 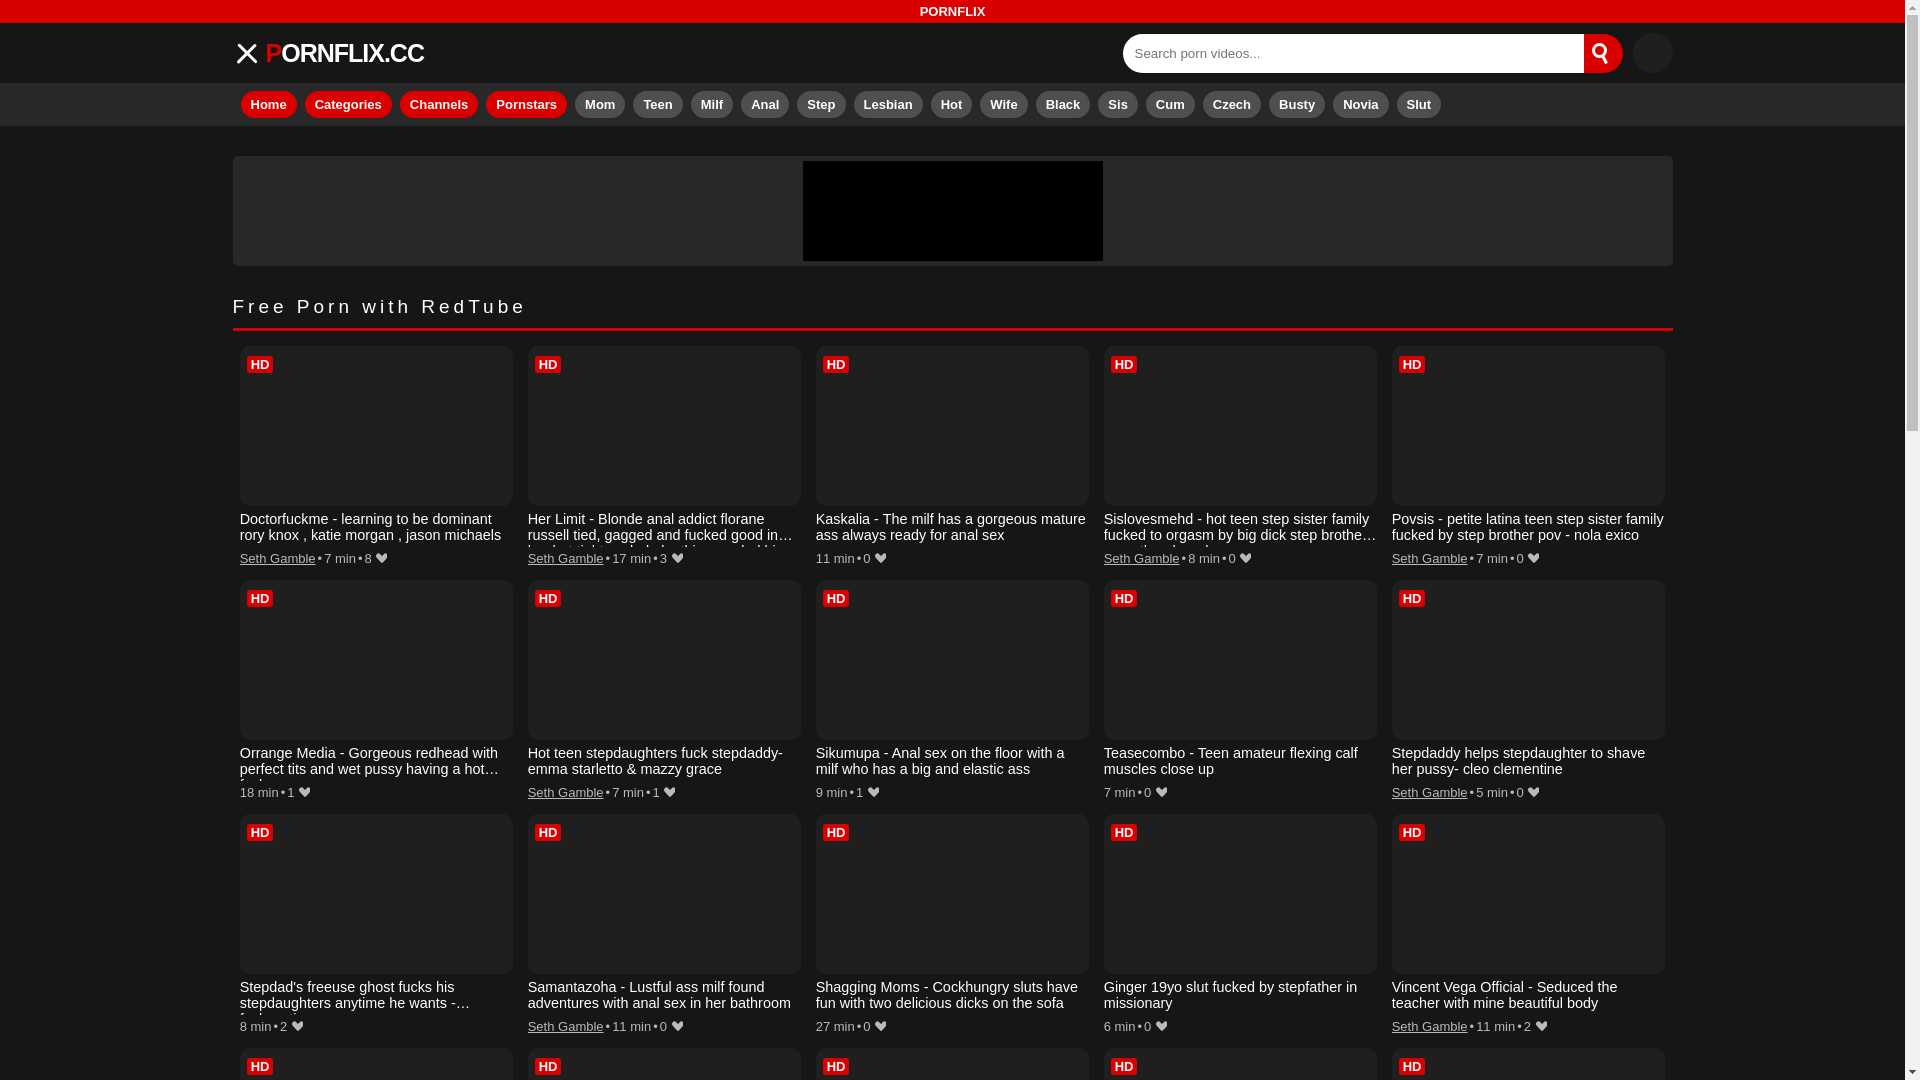 I want to click on Categories, so click(x=348, y=104).